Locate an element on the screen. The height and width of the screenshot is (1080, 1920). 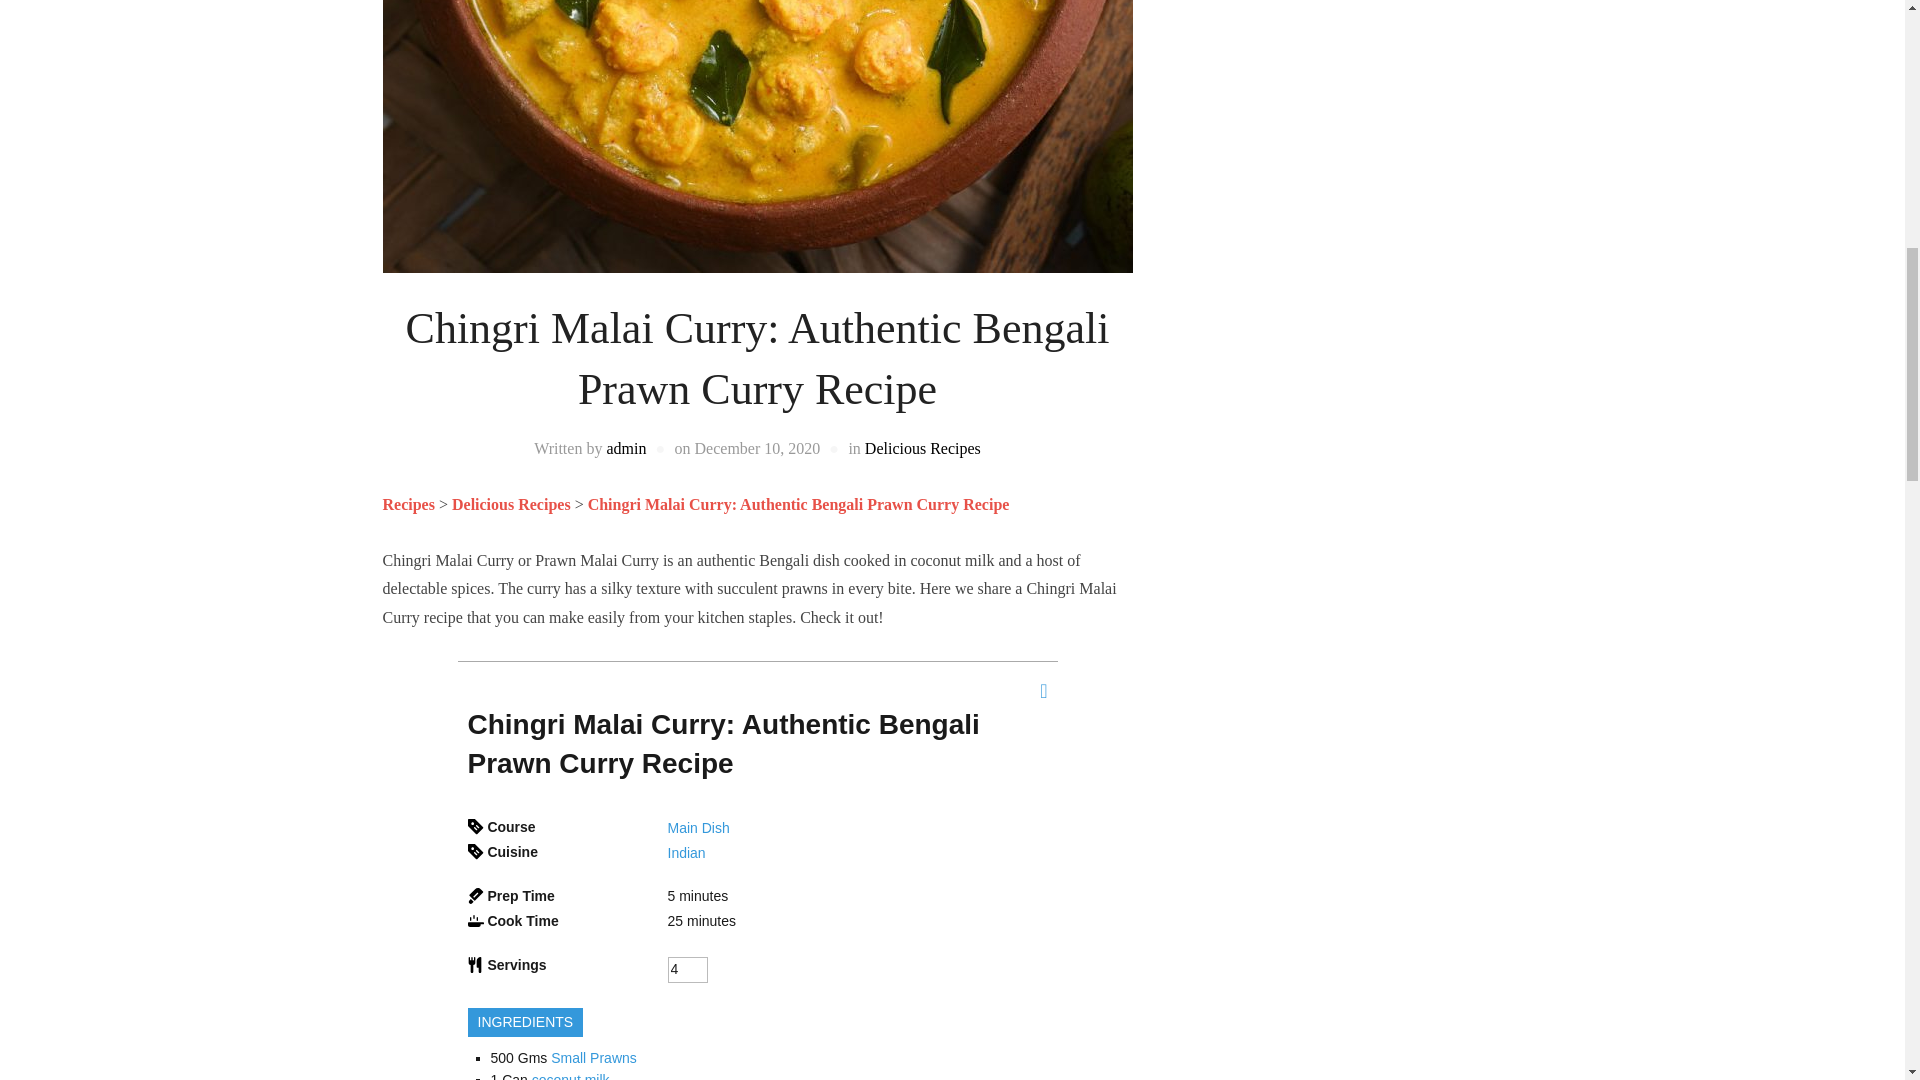
Delicious Recipes is located at coordinates (923, 448).